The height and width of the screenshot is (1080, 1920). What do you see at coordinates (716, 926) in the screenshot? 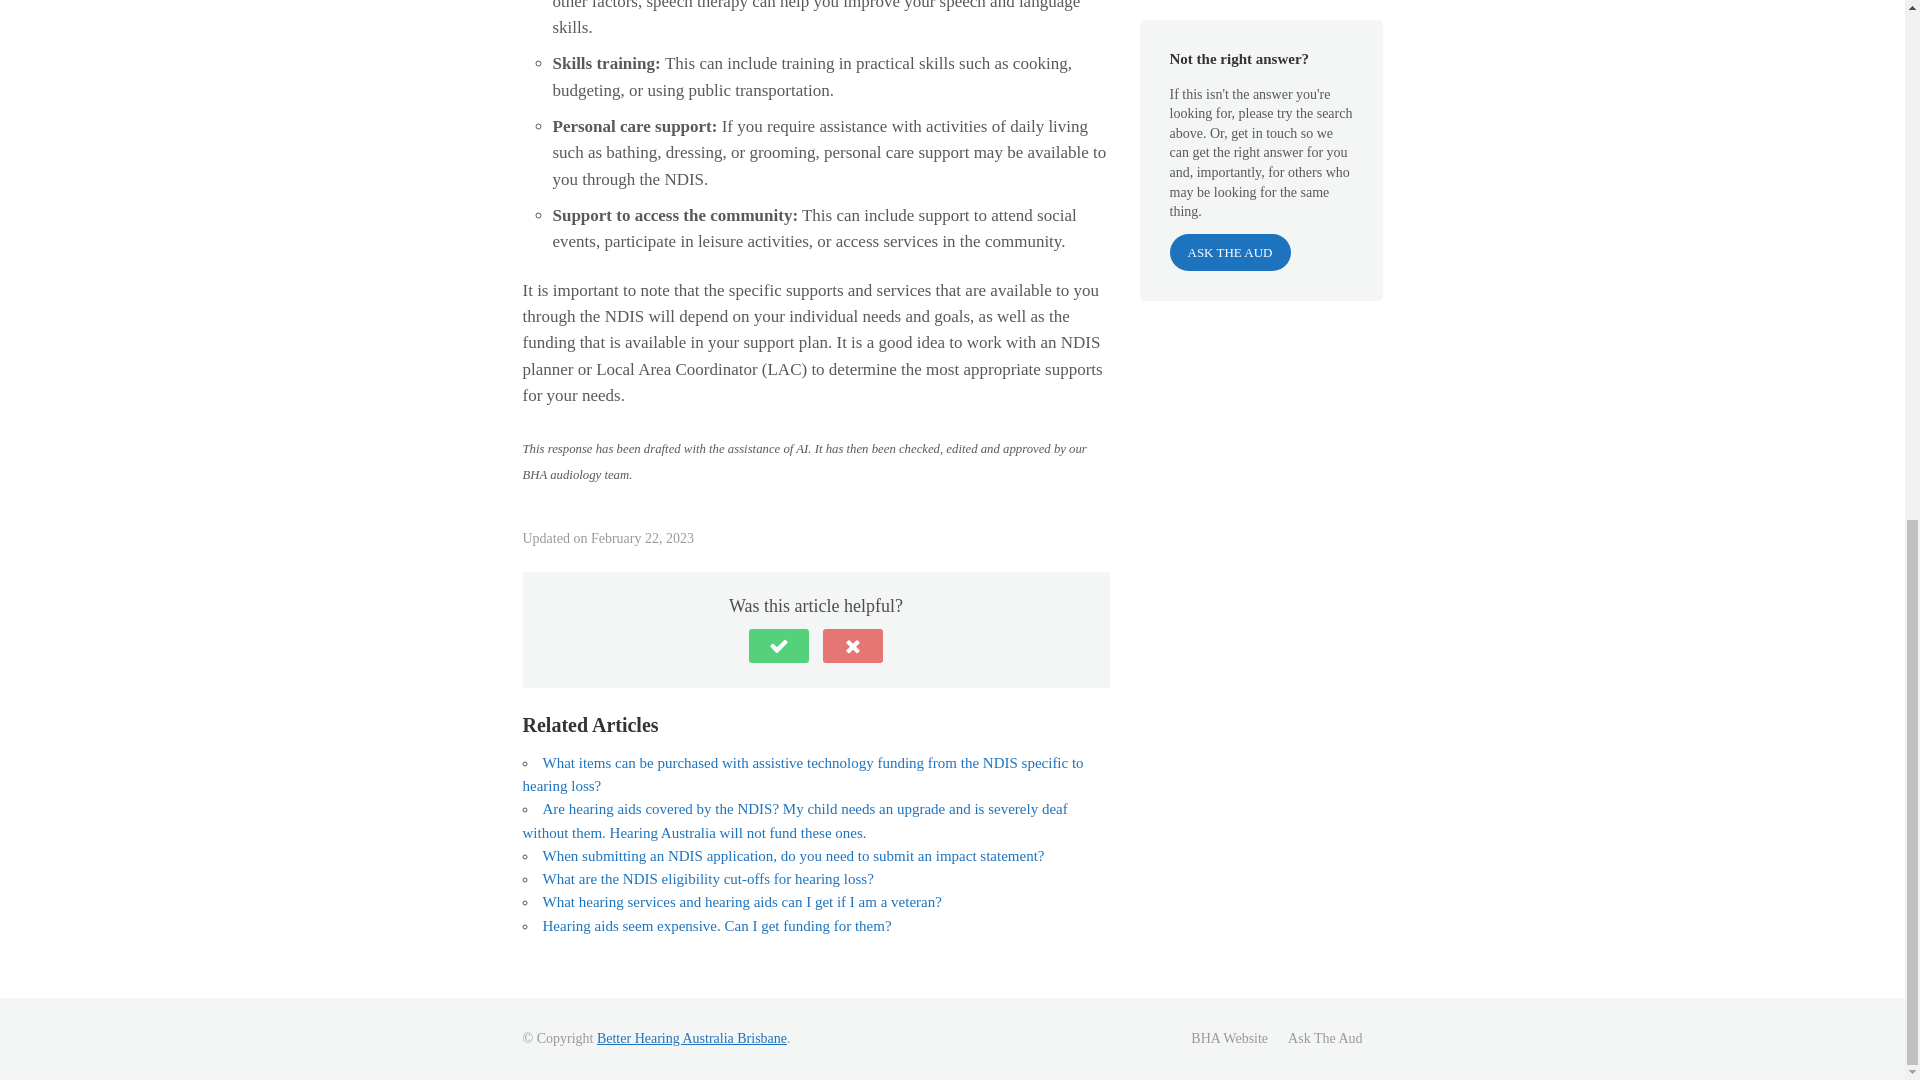
I see `Hearing aids seem expensive. Can I get funding for them?` at bounding box center [716, 926].